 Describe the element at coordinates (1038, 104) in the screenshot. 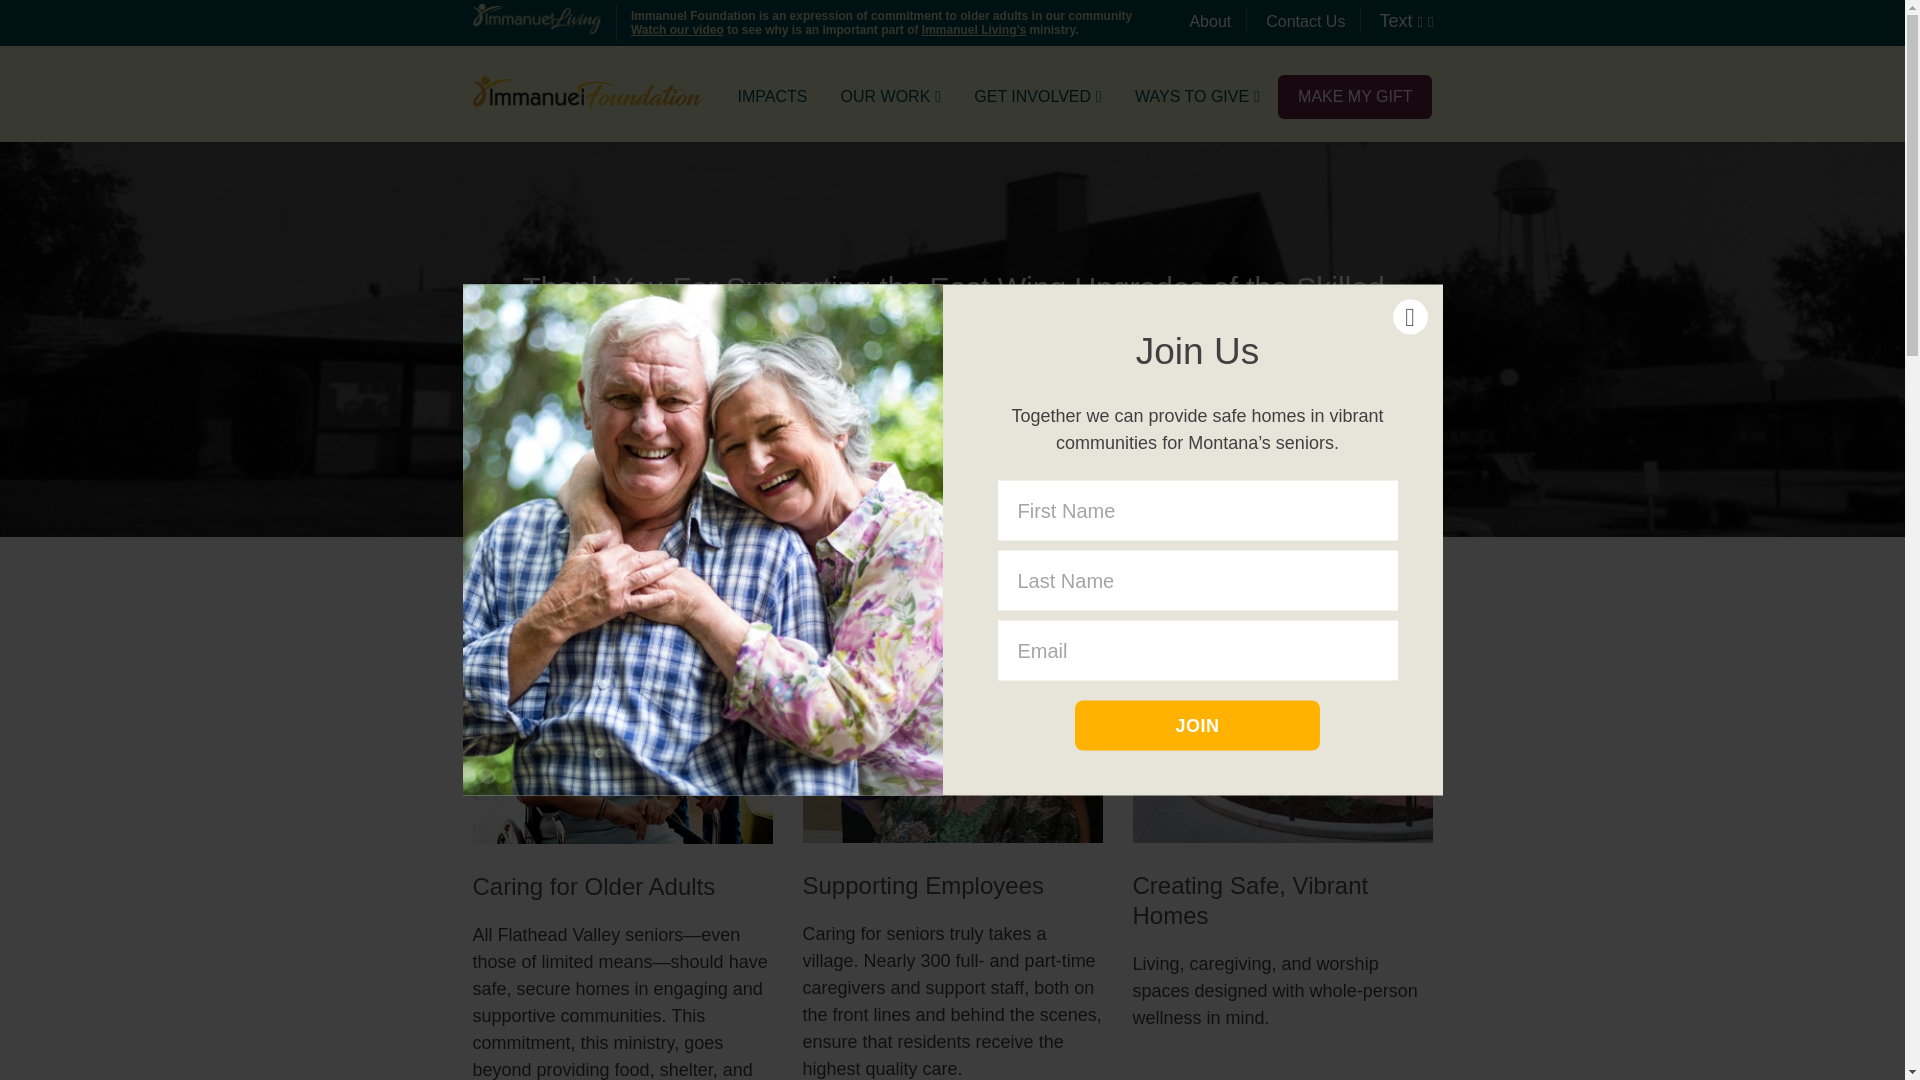

I see `GET INVOLVED` at that location.